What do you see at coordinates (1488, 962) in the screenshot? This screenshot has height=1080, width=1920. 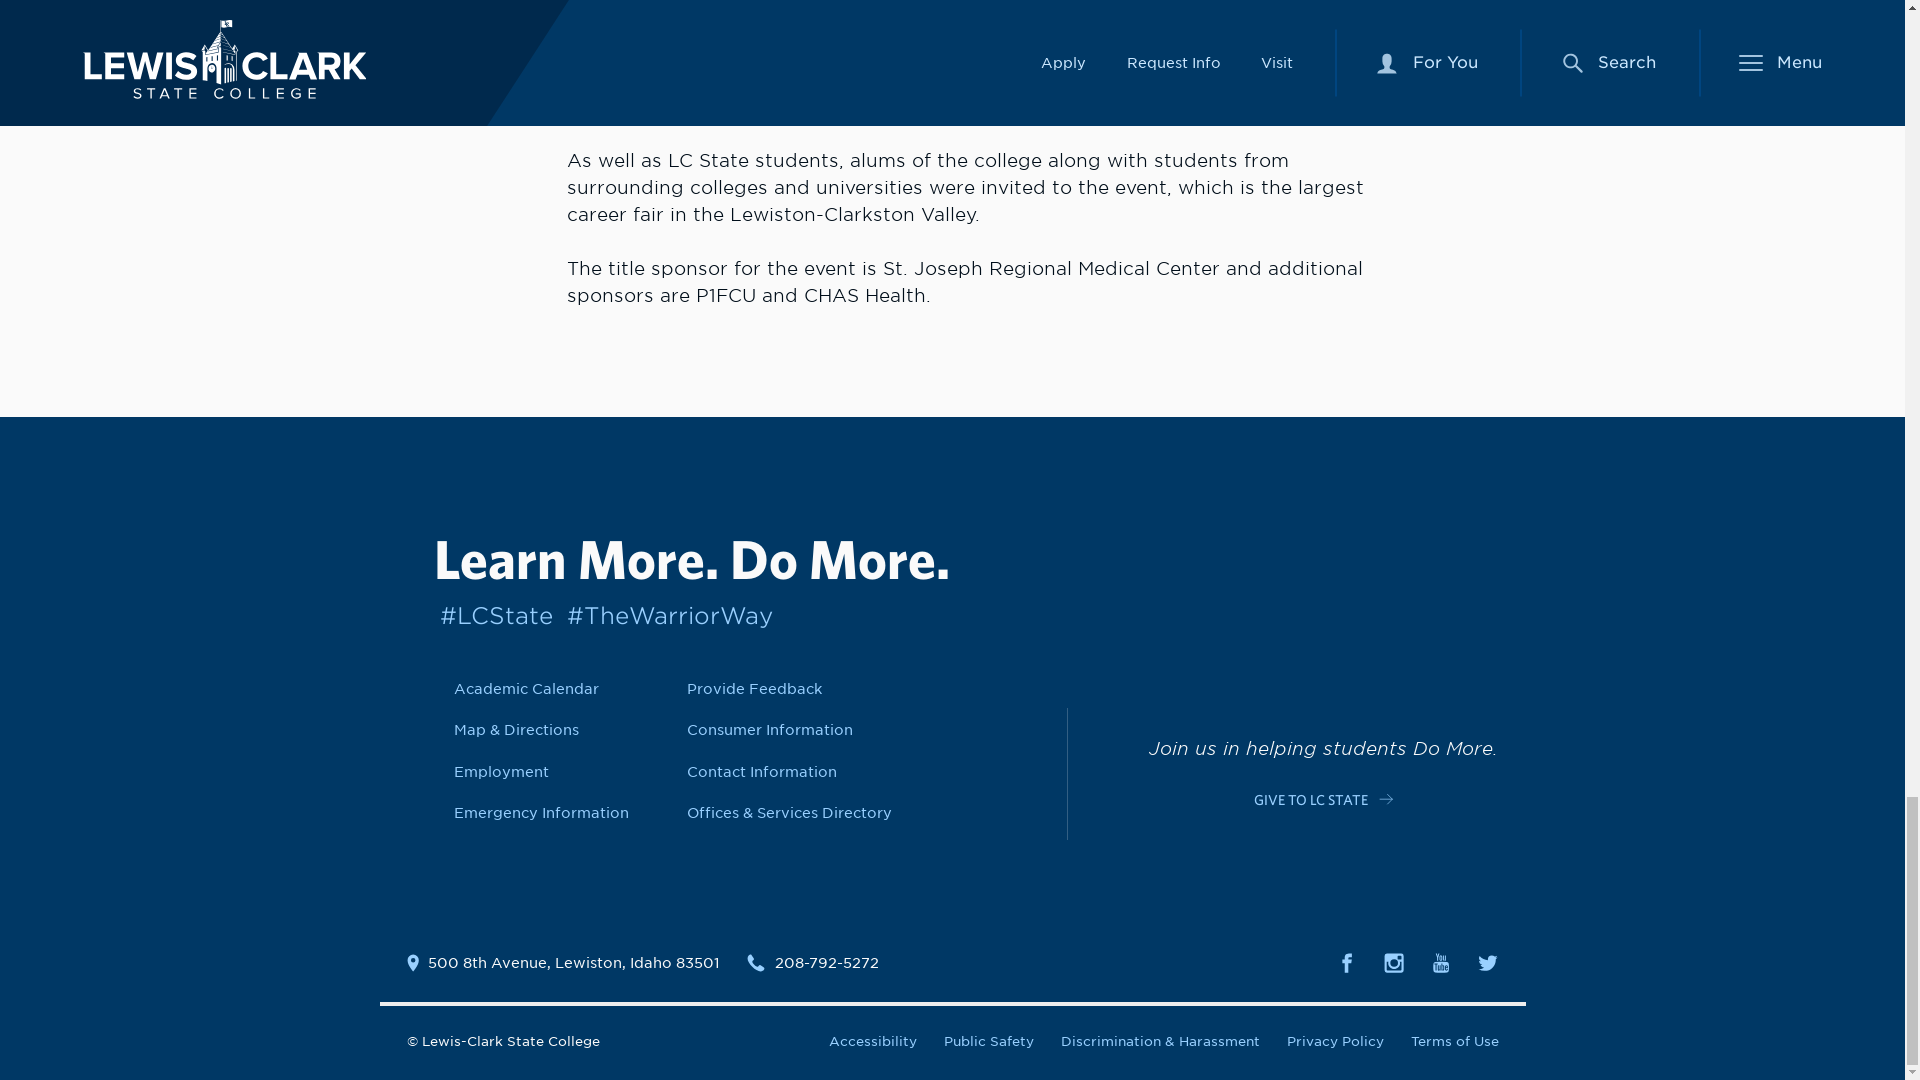 I see `twitter--solid` at bounding box center [1488, 962].